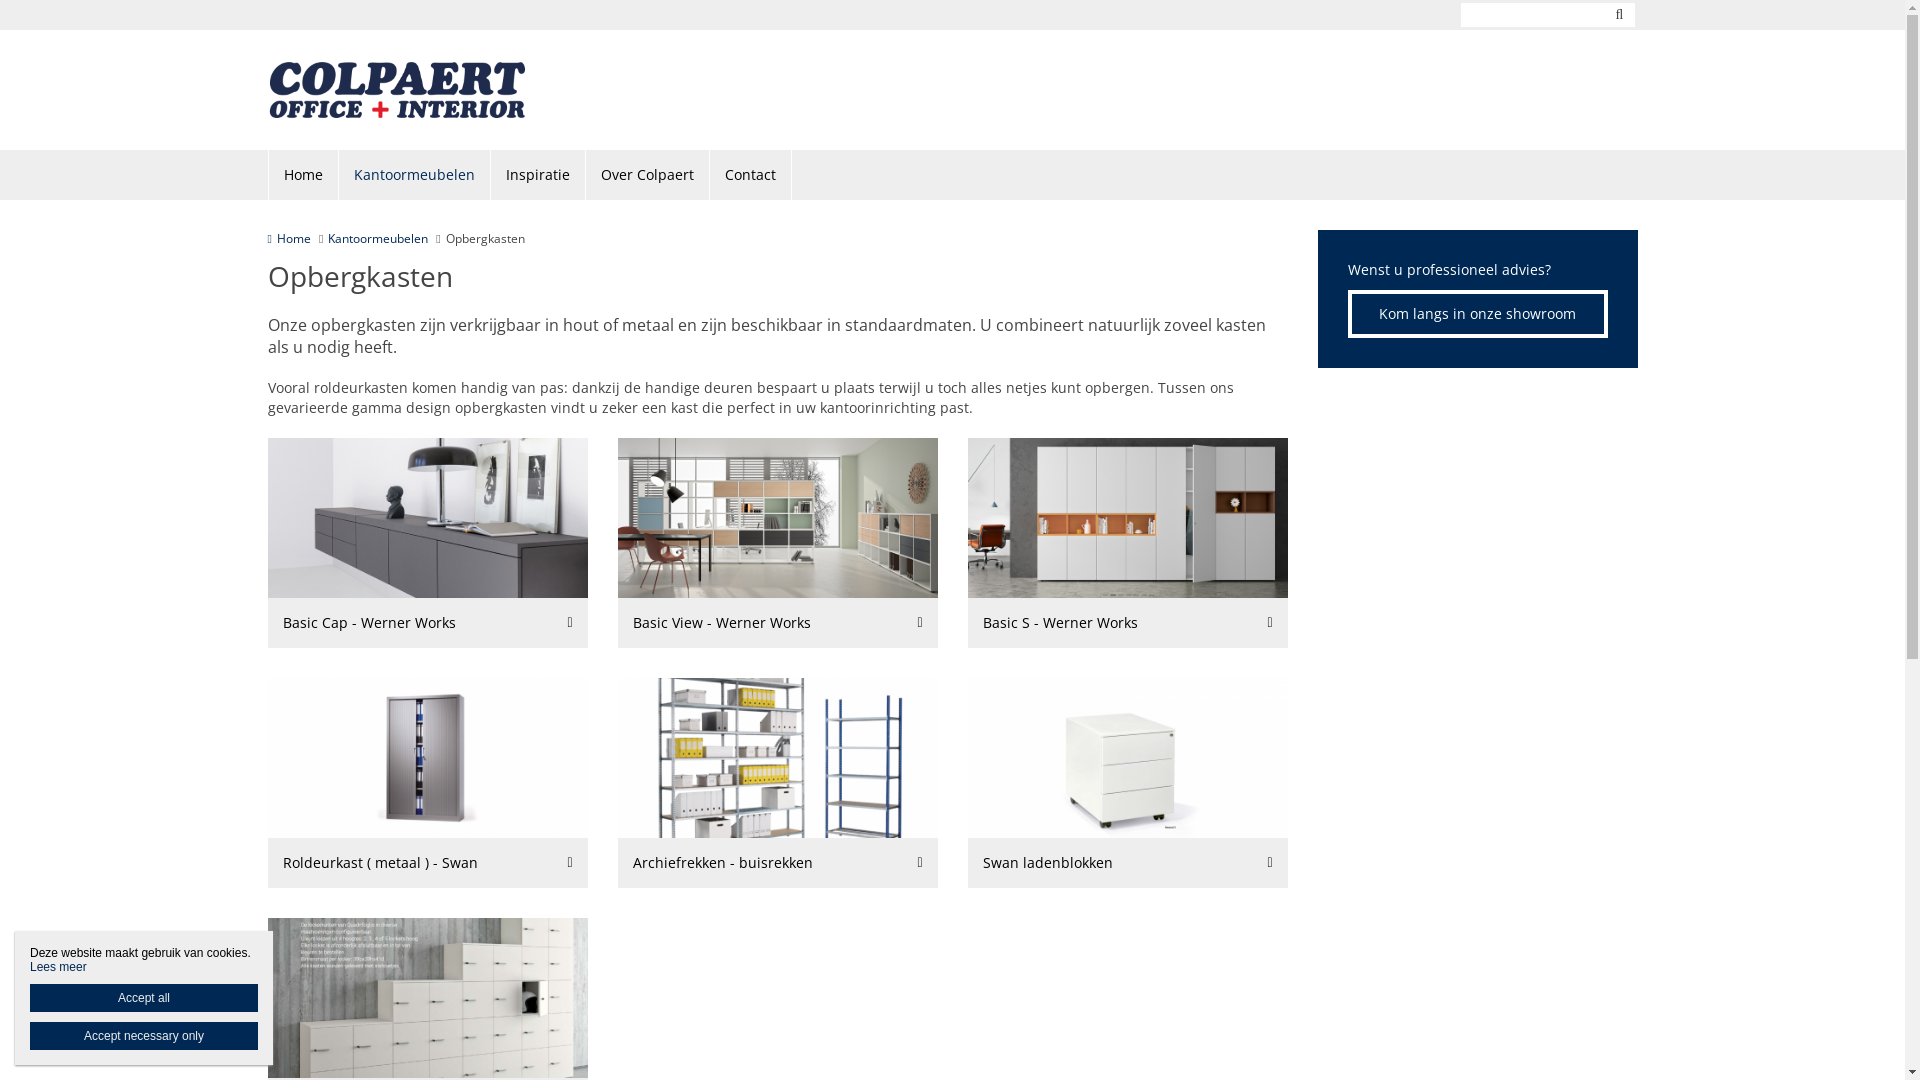 This screenshot has width=1920, height=1080. Describe the element at coordinates (1478, 314) in the screenshot. I see `Kom langs in onze showroom` at that location.